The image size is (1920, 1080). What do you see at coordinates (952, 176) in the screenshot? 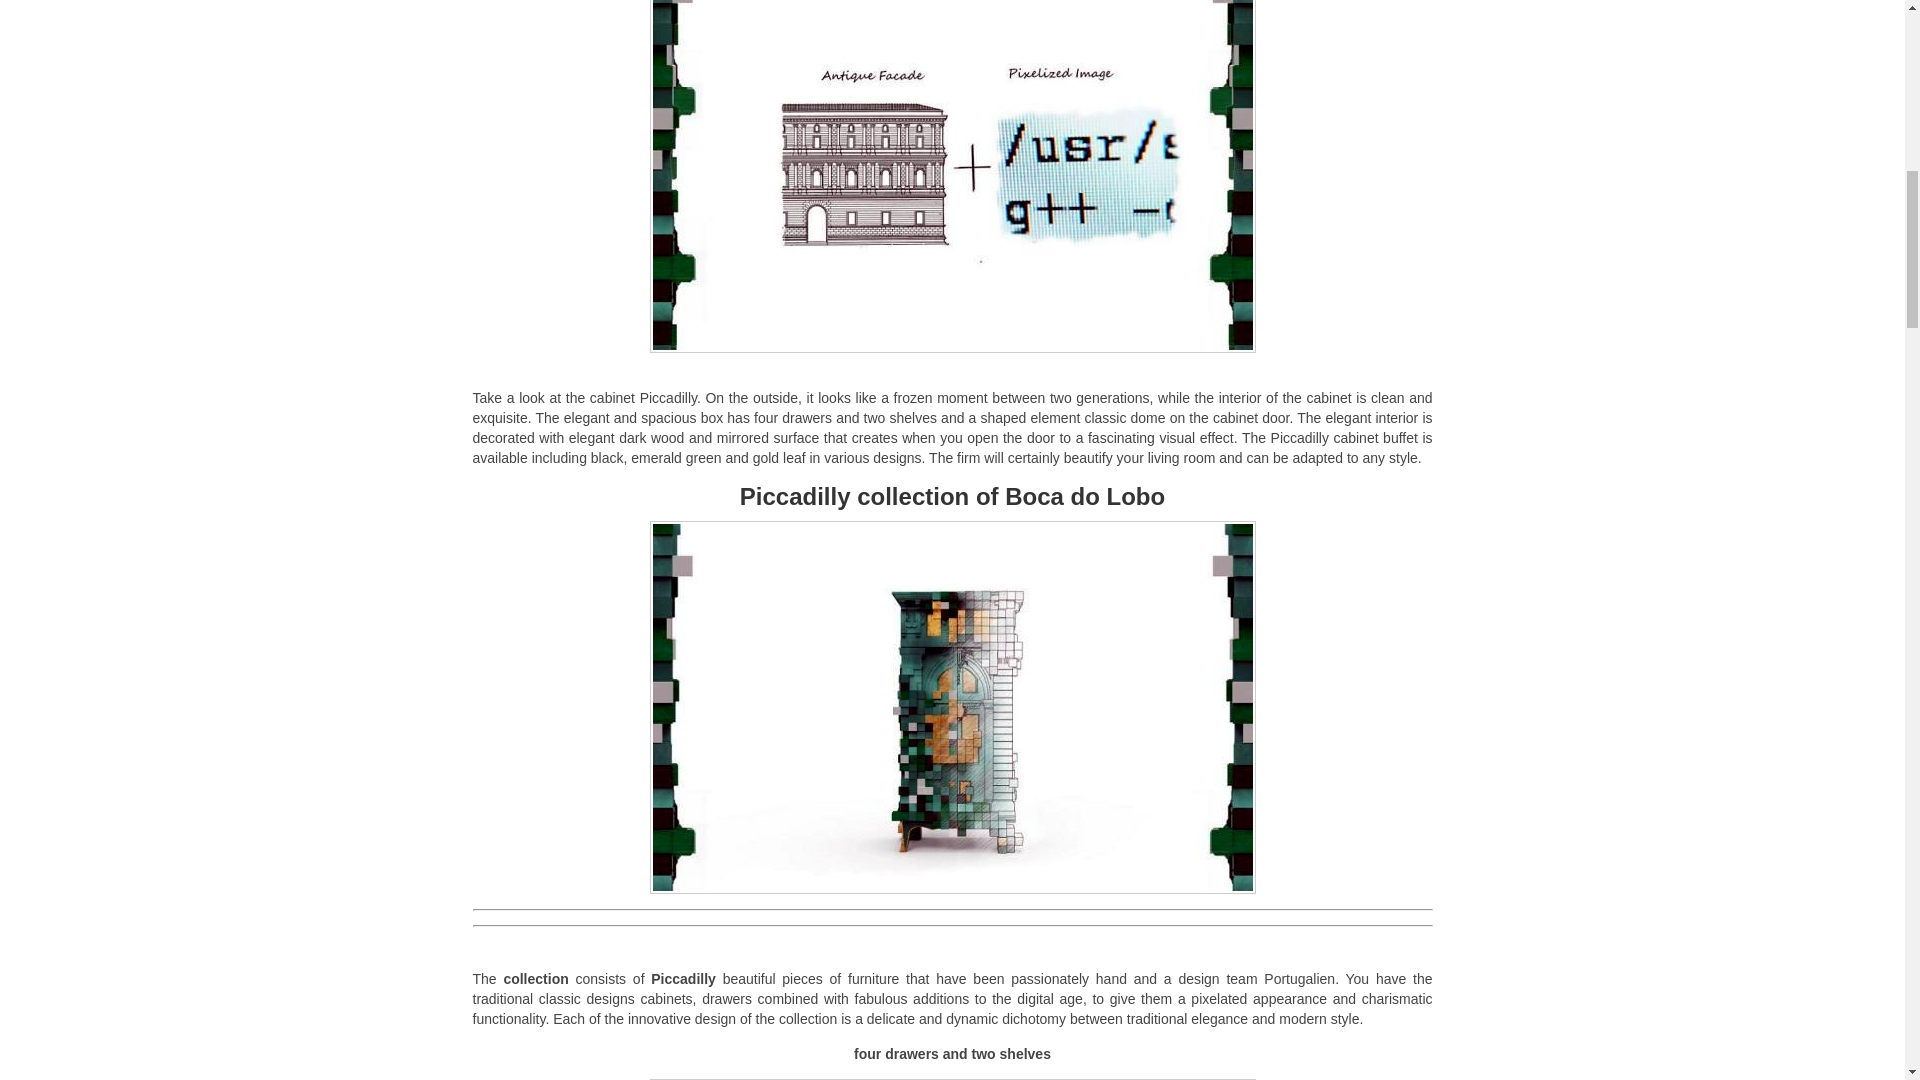
I see `Sideboards` at bounding box center [952, 176].